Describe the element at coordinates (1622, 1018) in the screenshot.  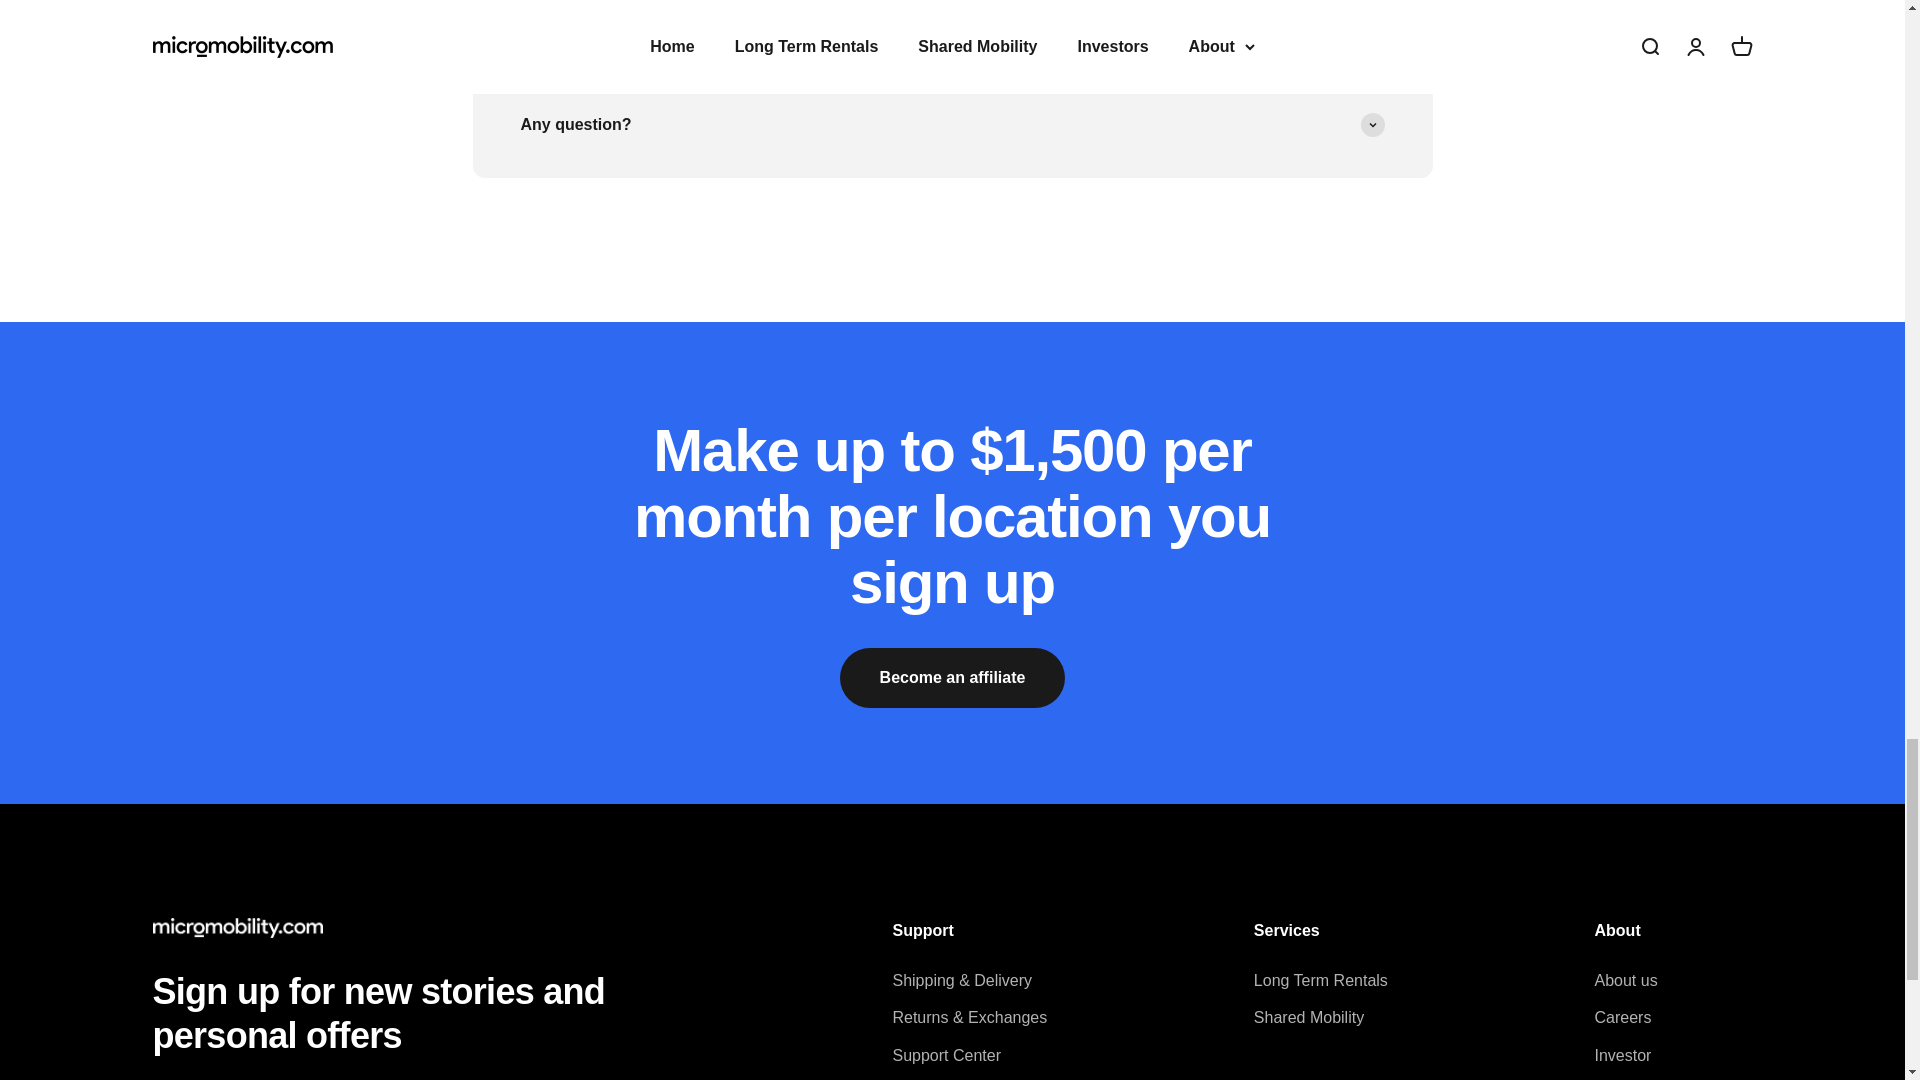
I see `Careers` at that location.